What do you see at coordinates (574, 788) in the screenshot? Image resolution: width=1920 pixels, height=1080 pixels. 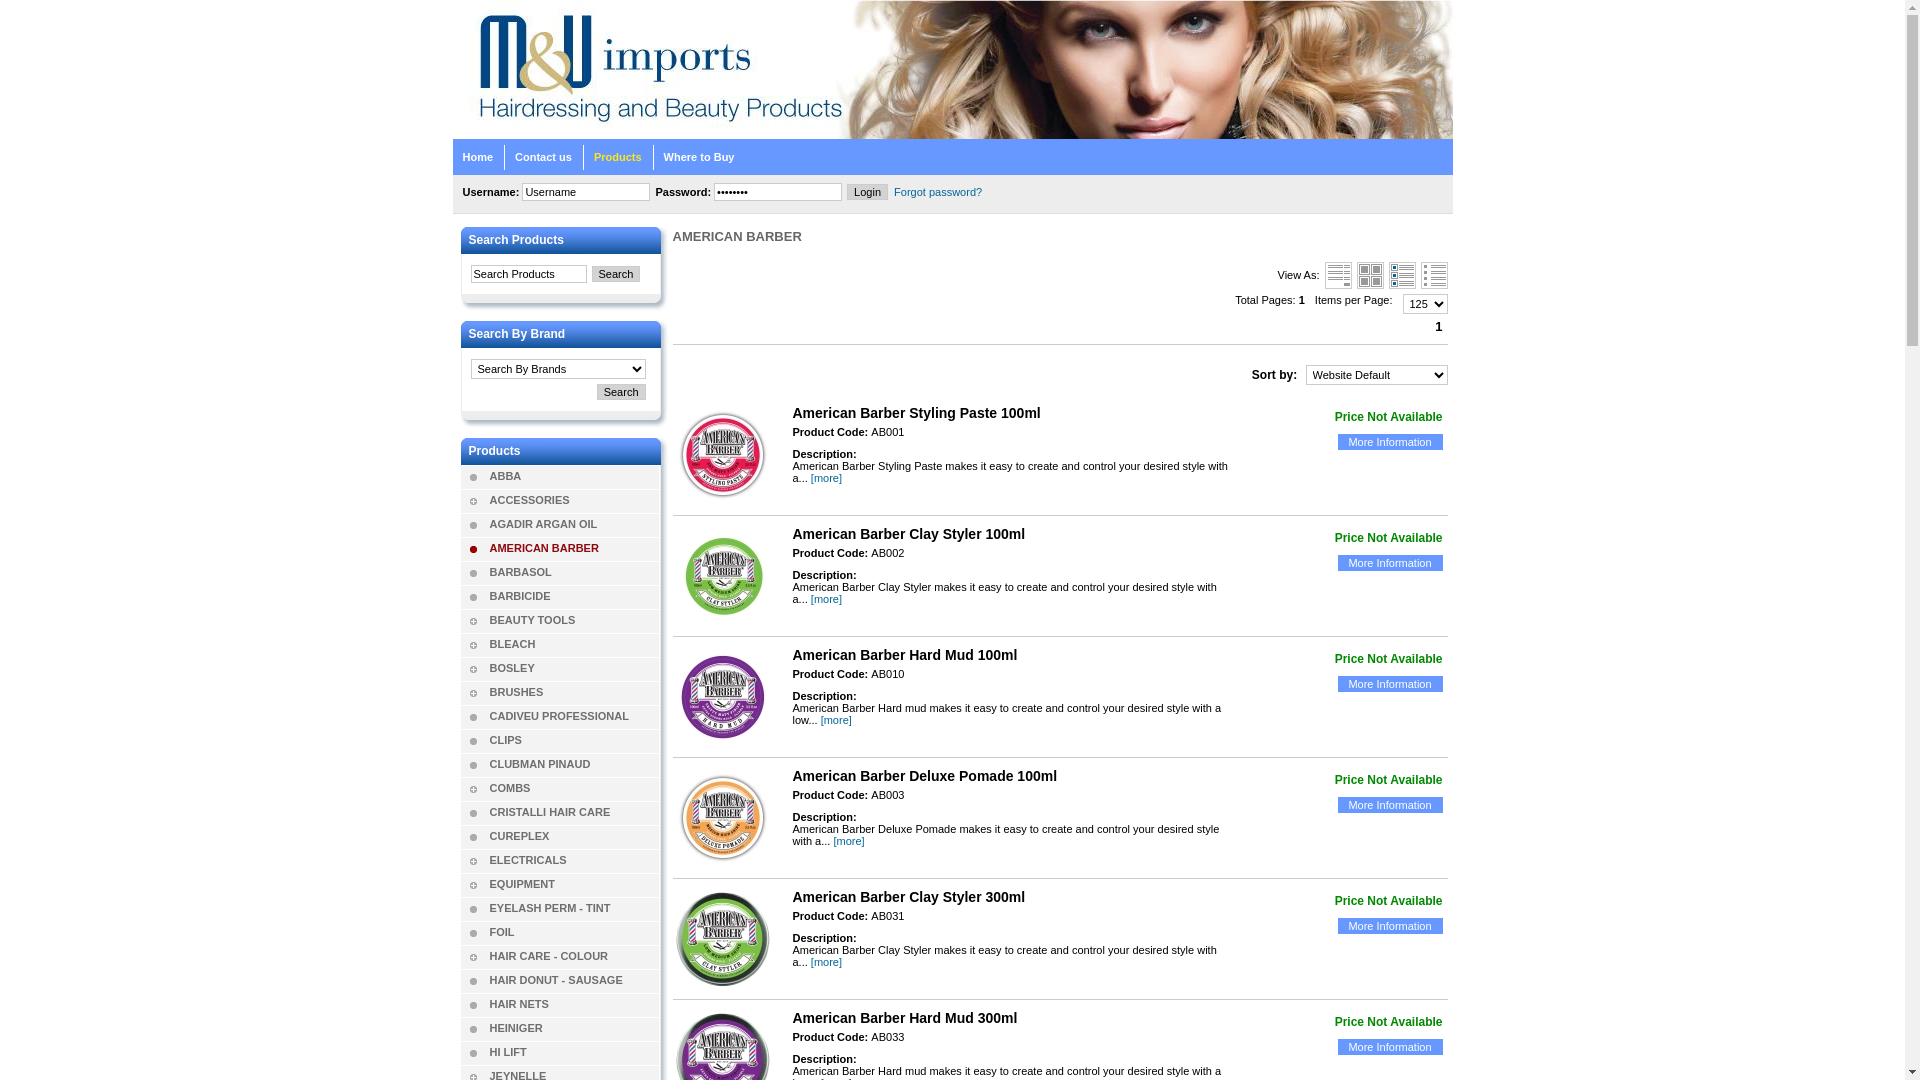 I see `COMBS` at bounding box center [574, 788].